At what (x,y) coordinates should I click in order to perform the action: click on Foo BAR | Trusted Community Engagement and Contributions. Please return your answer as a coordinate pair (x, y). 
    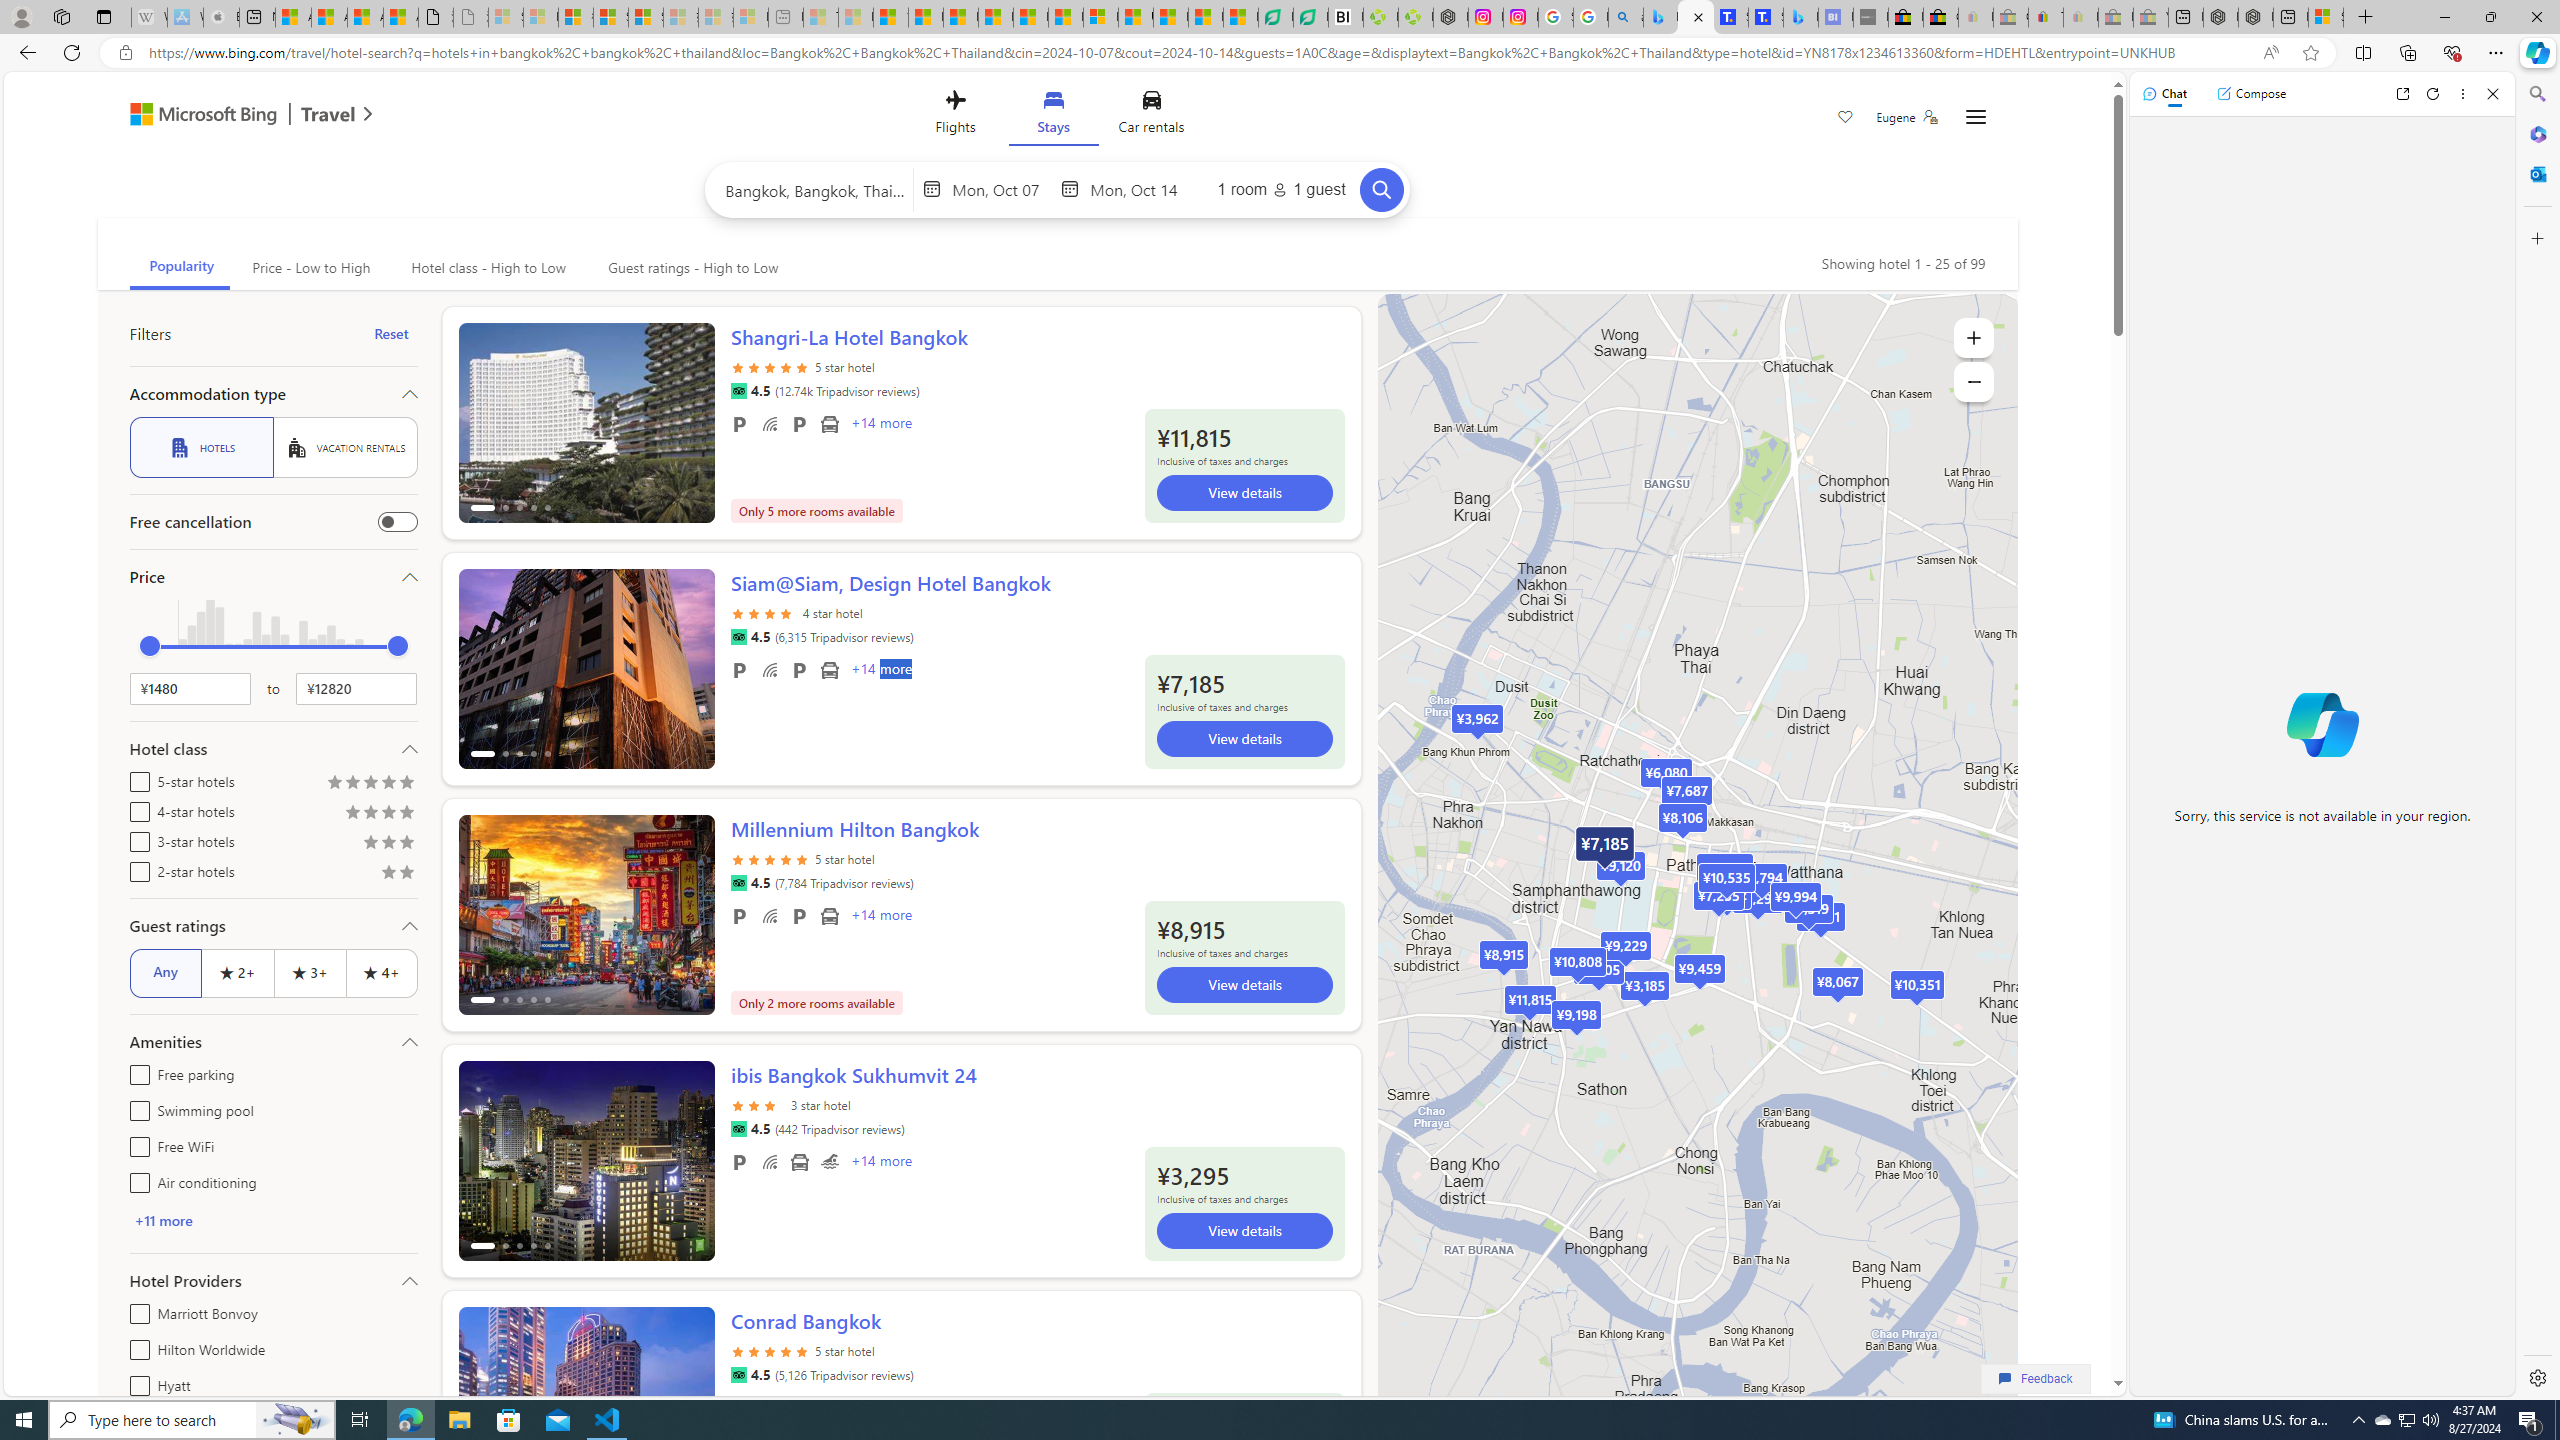
    Looking at the image, I should click on (1066, 17).